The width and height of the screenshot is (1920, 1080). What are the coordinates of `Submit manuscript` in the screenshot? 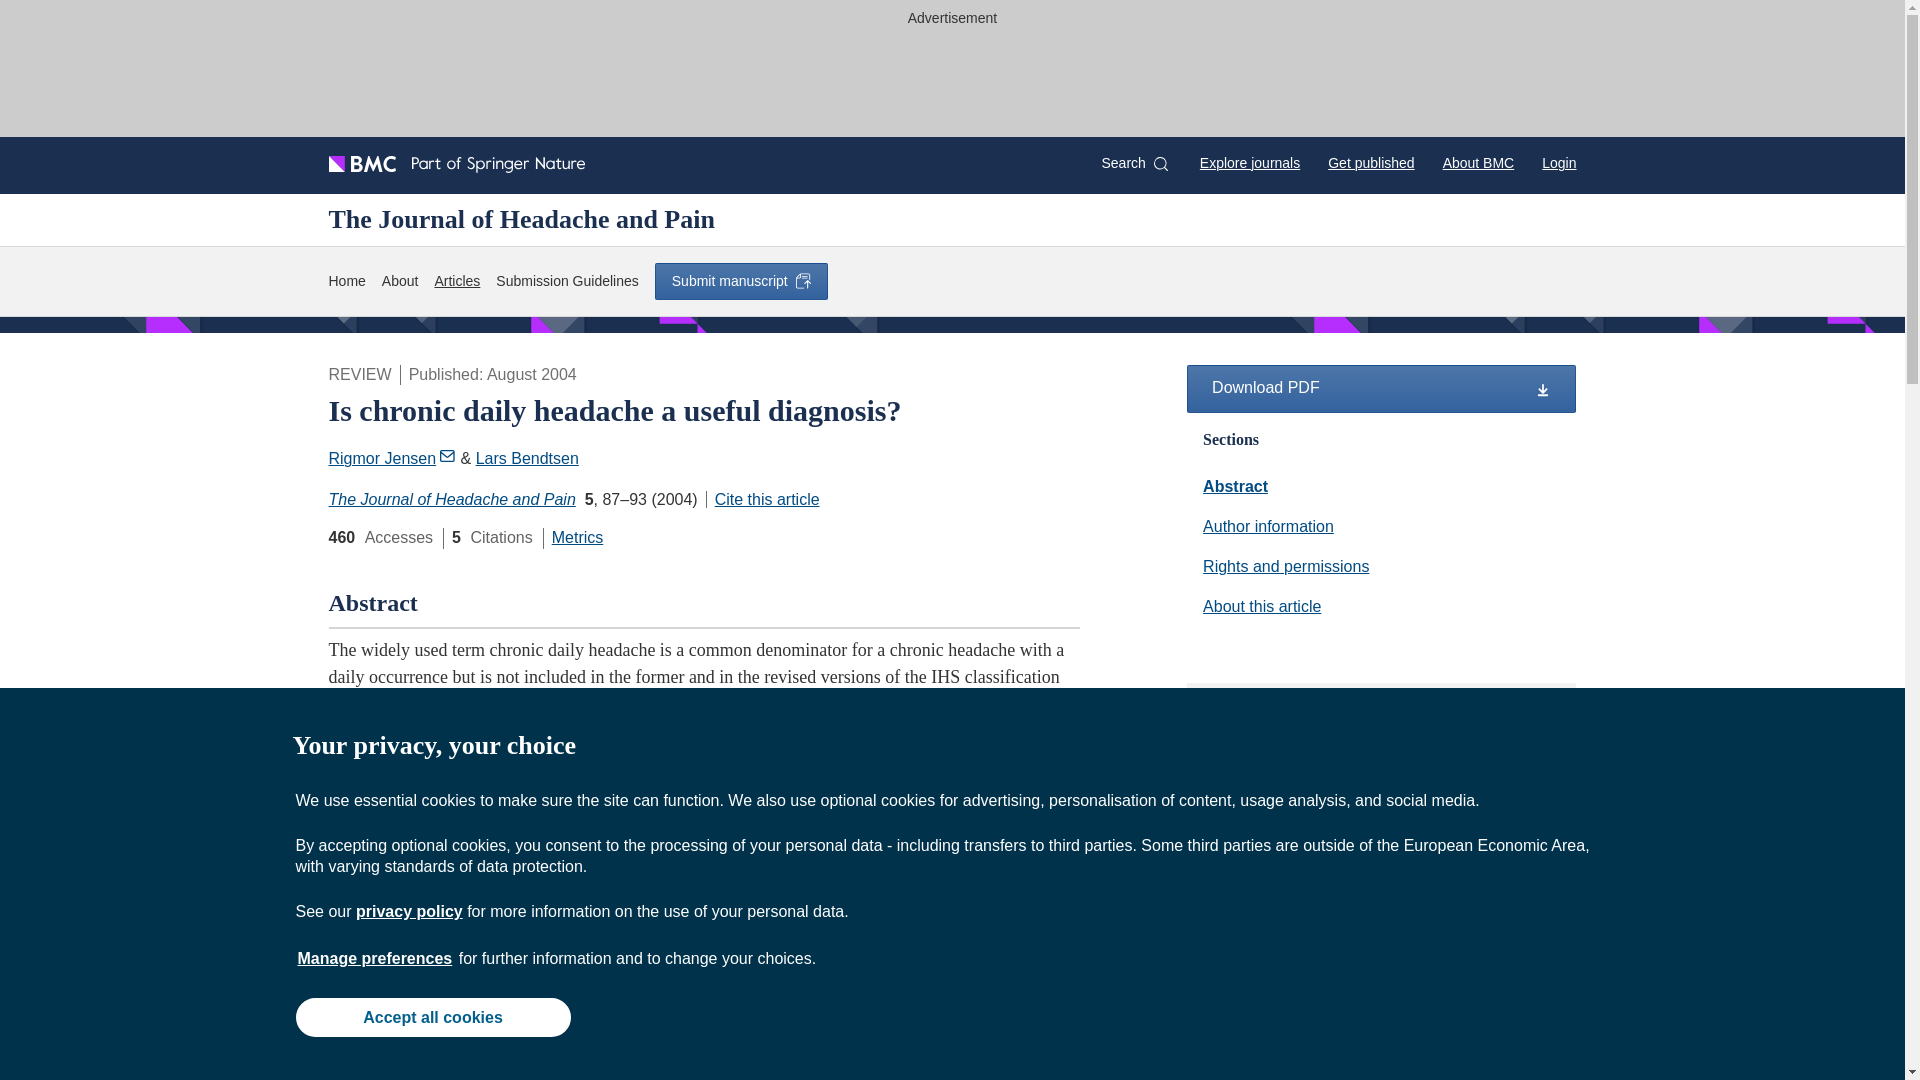 It's located at (740, 281).